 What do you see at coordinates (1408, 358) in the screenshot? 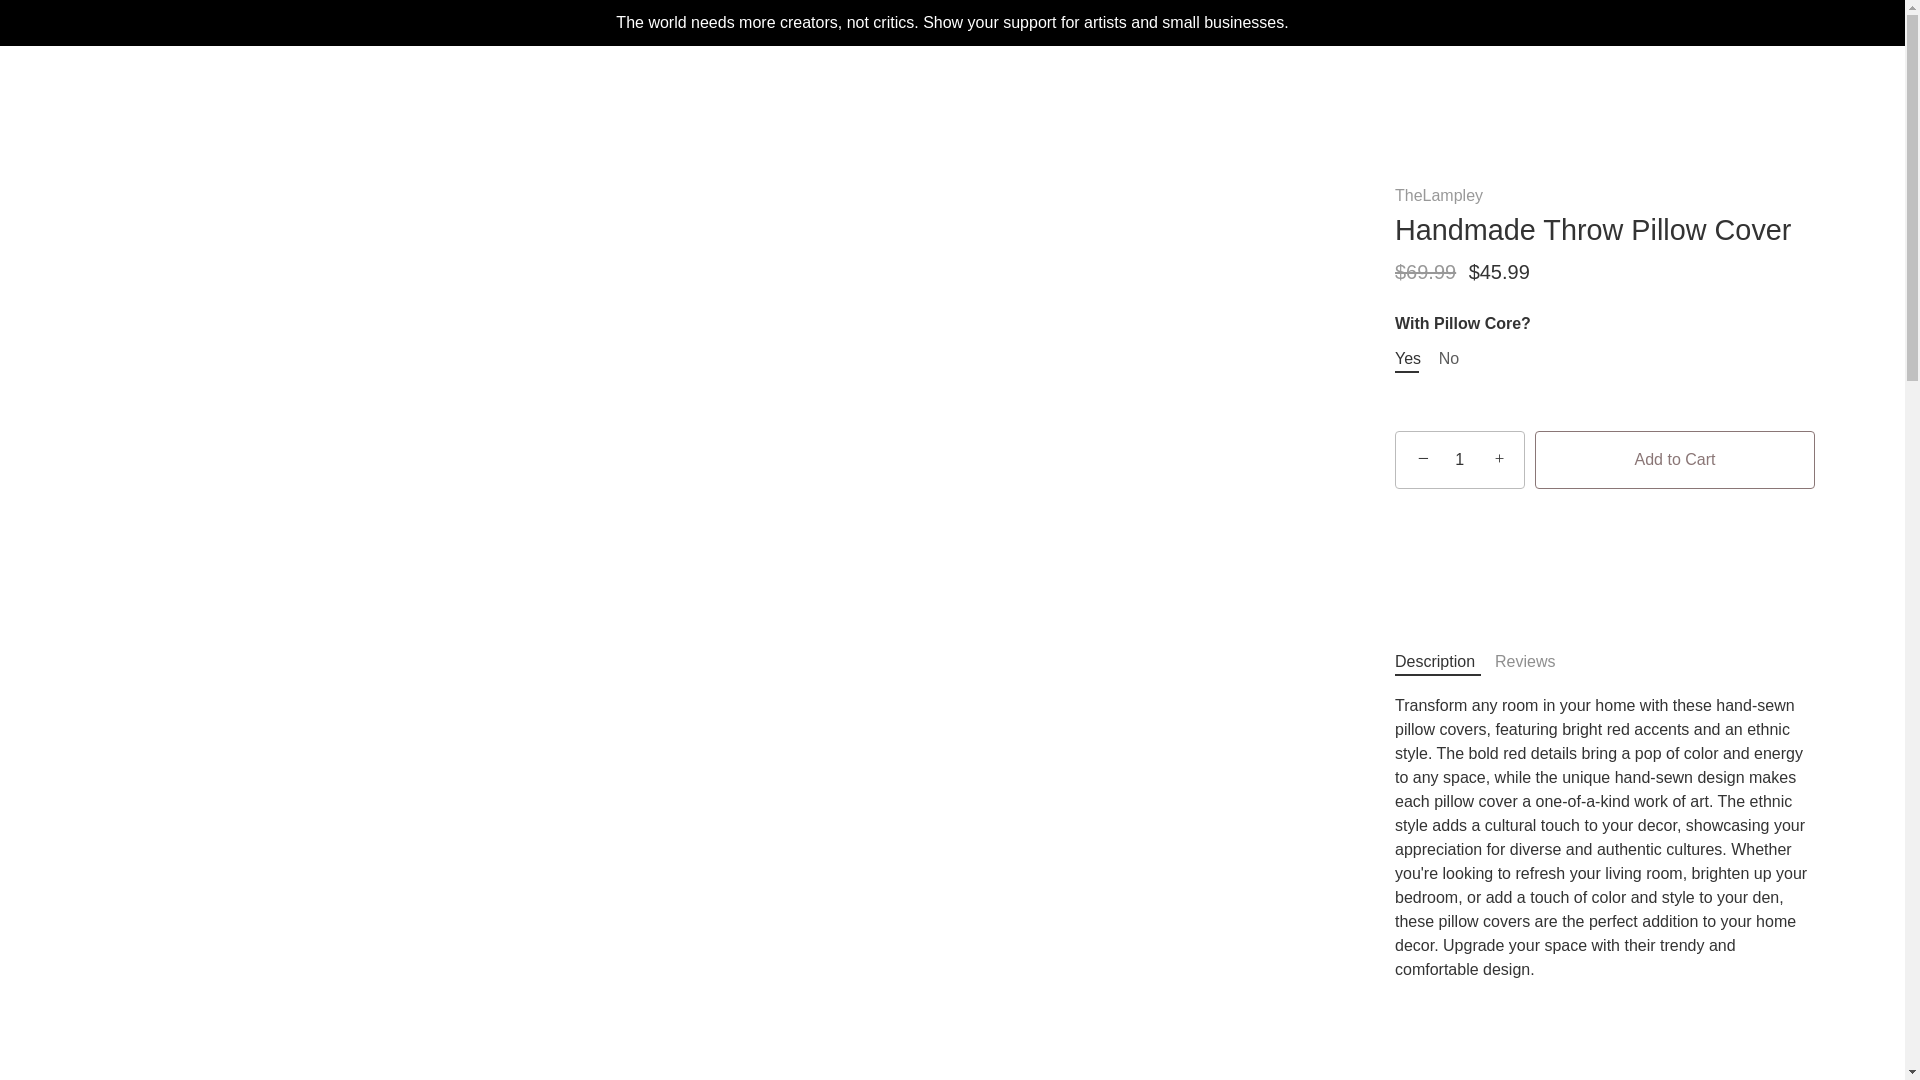
I see `Yes` at bounding box center [1408, 358].